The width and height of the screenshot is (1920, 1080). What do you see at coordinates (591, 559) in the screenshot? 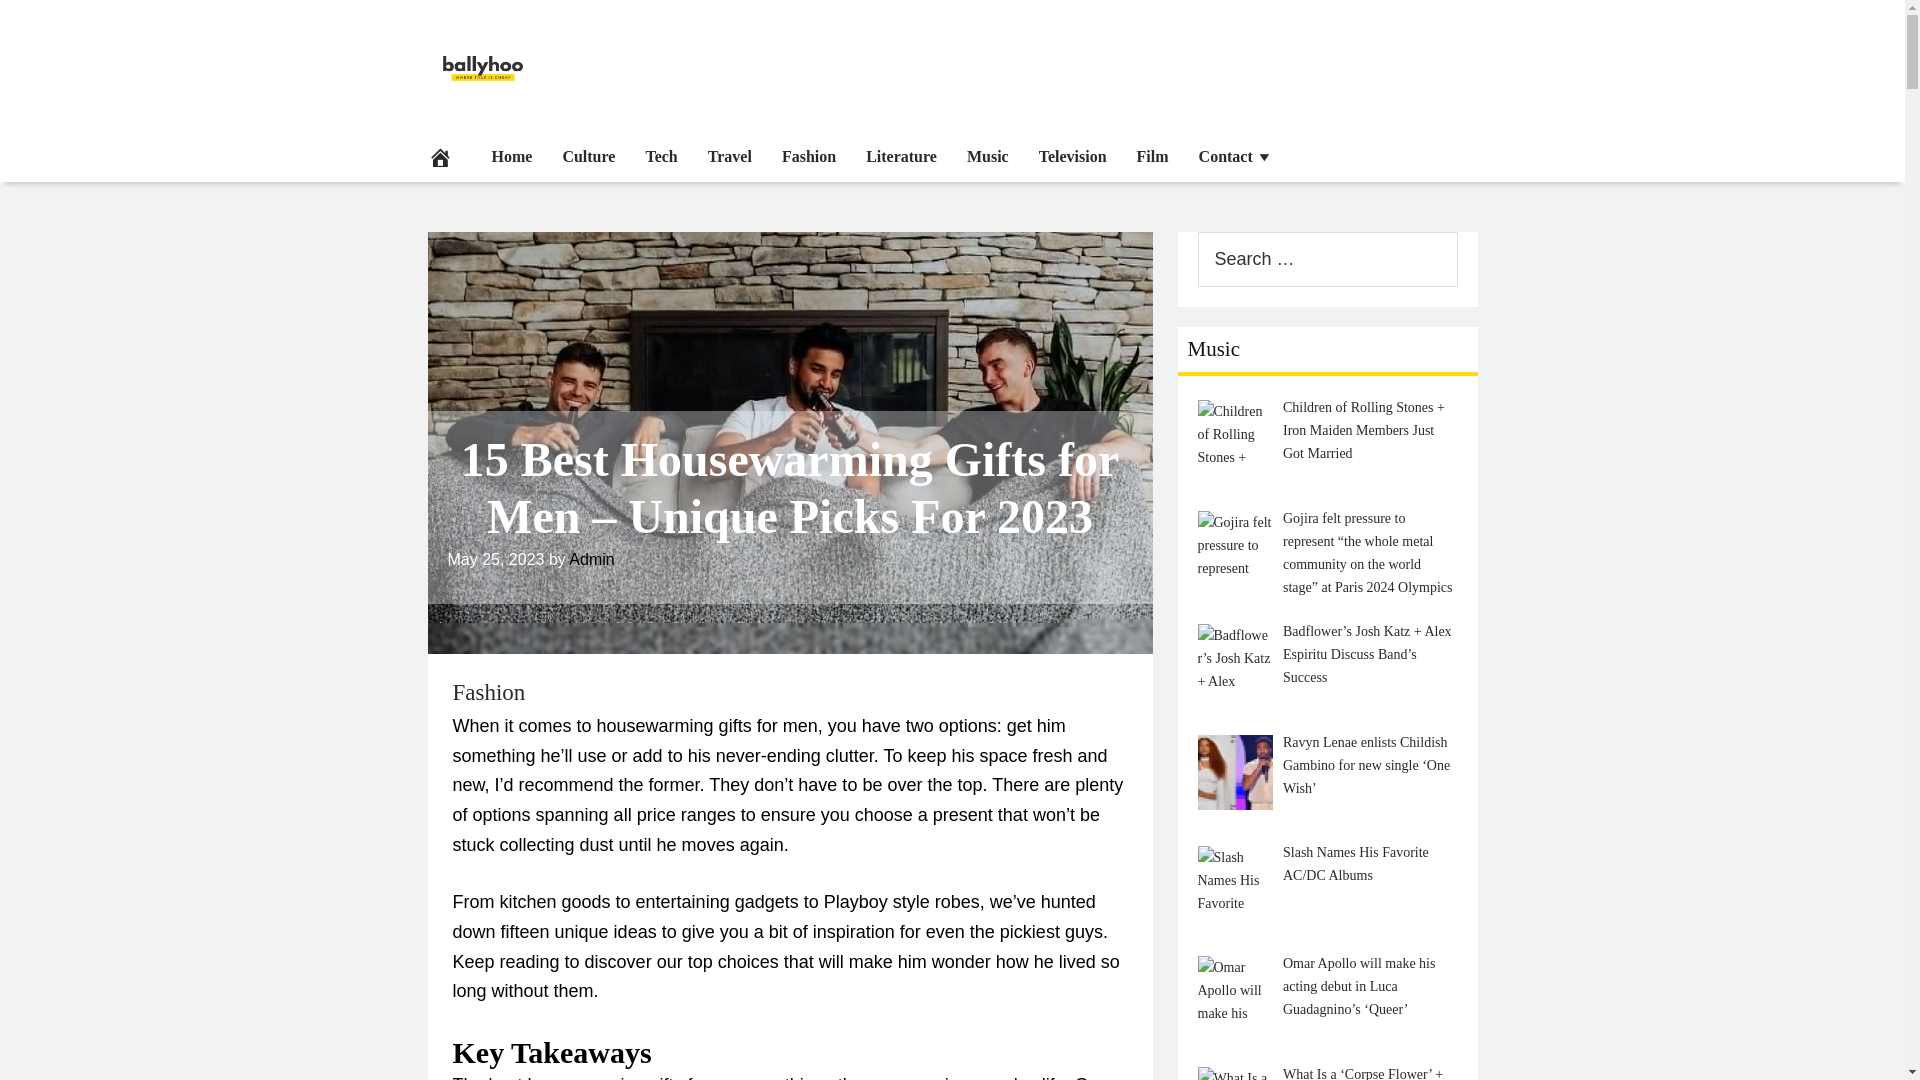
I see `Admin` at bounding box center [591, 559].